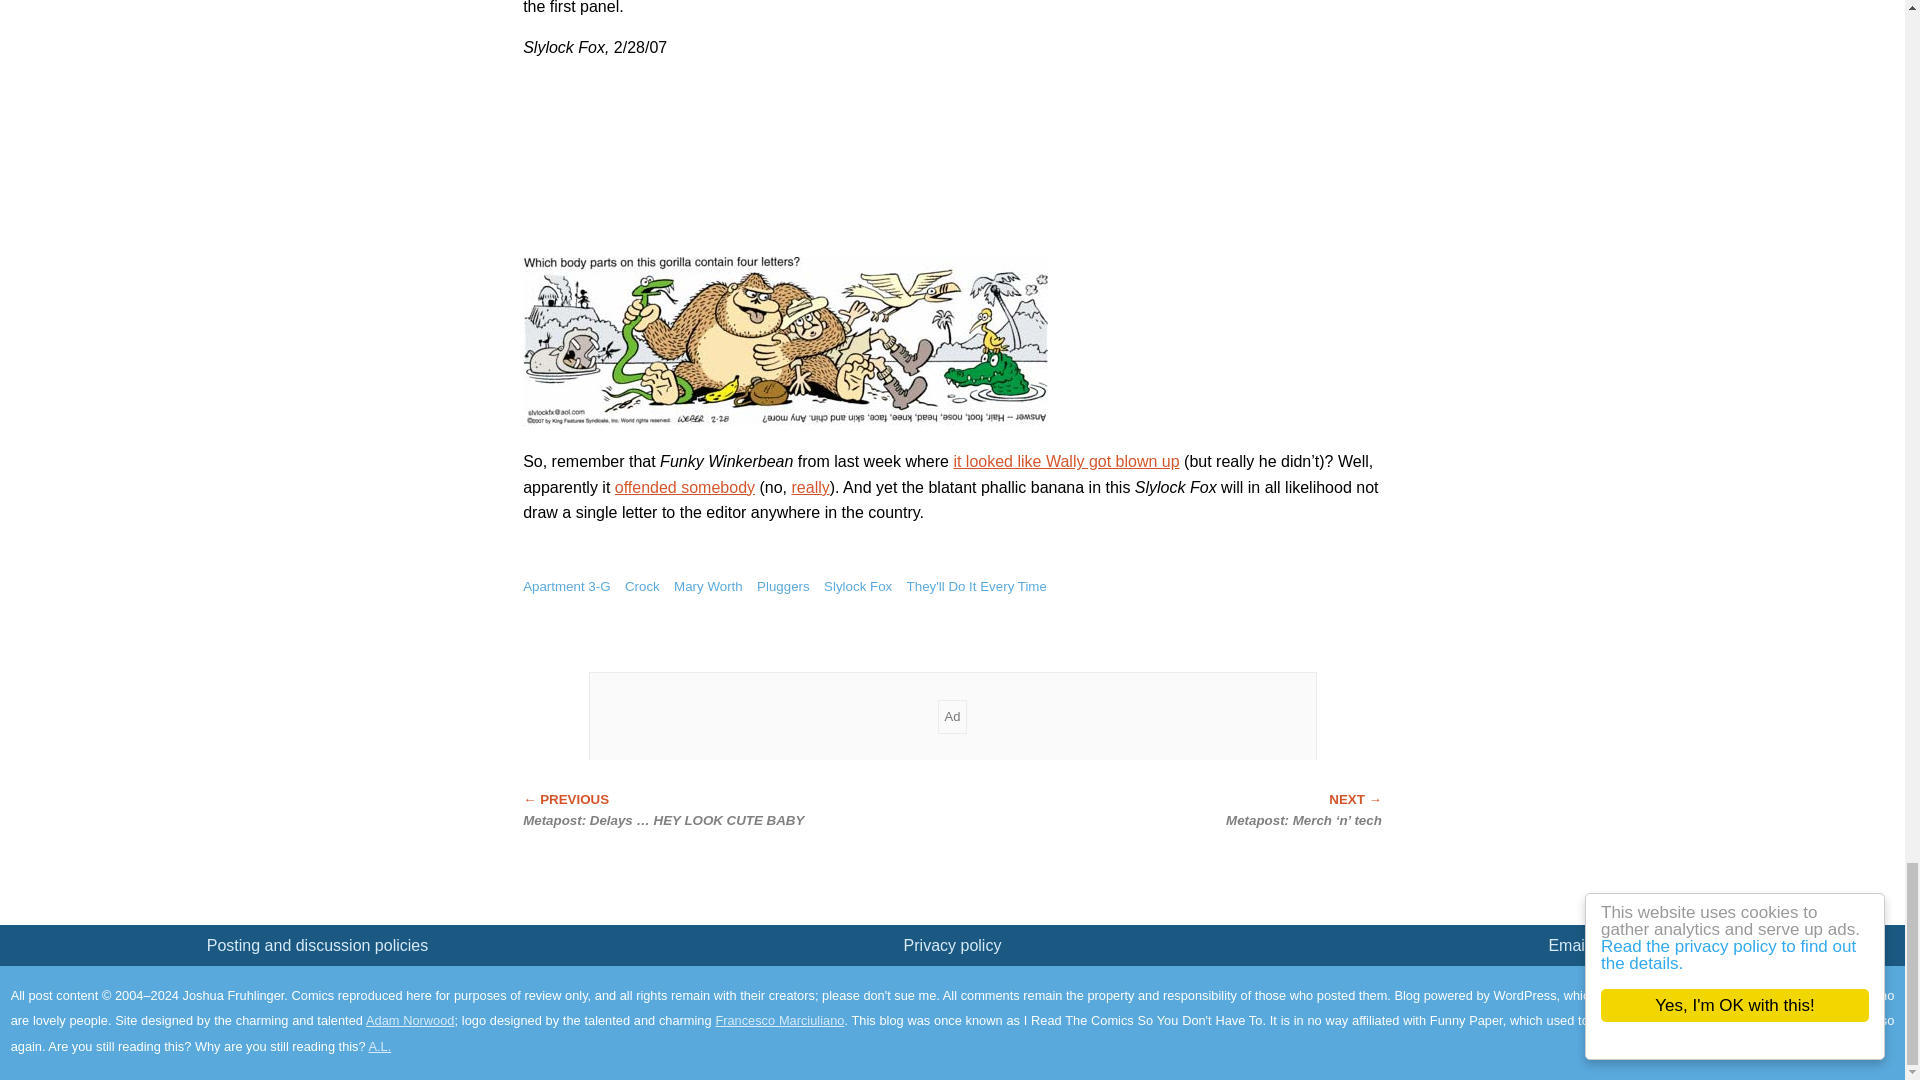 The image size is (1920, 1080). What do you see at coordinates (810, 487) in the screenshot?
I see `really` at bounding box center [810, 487].